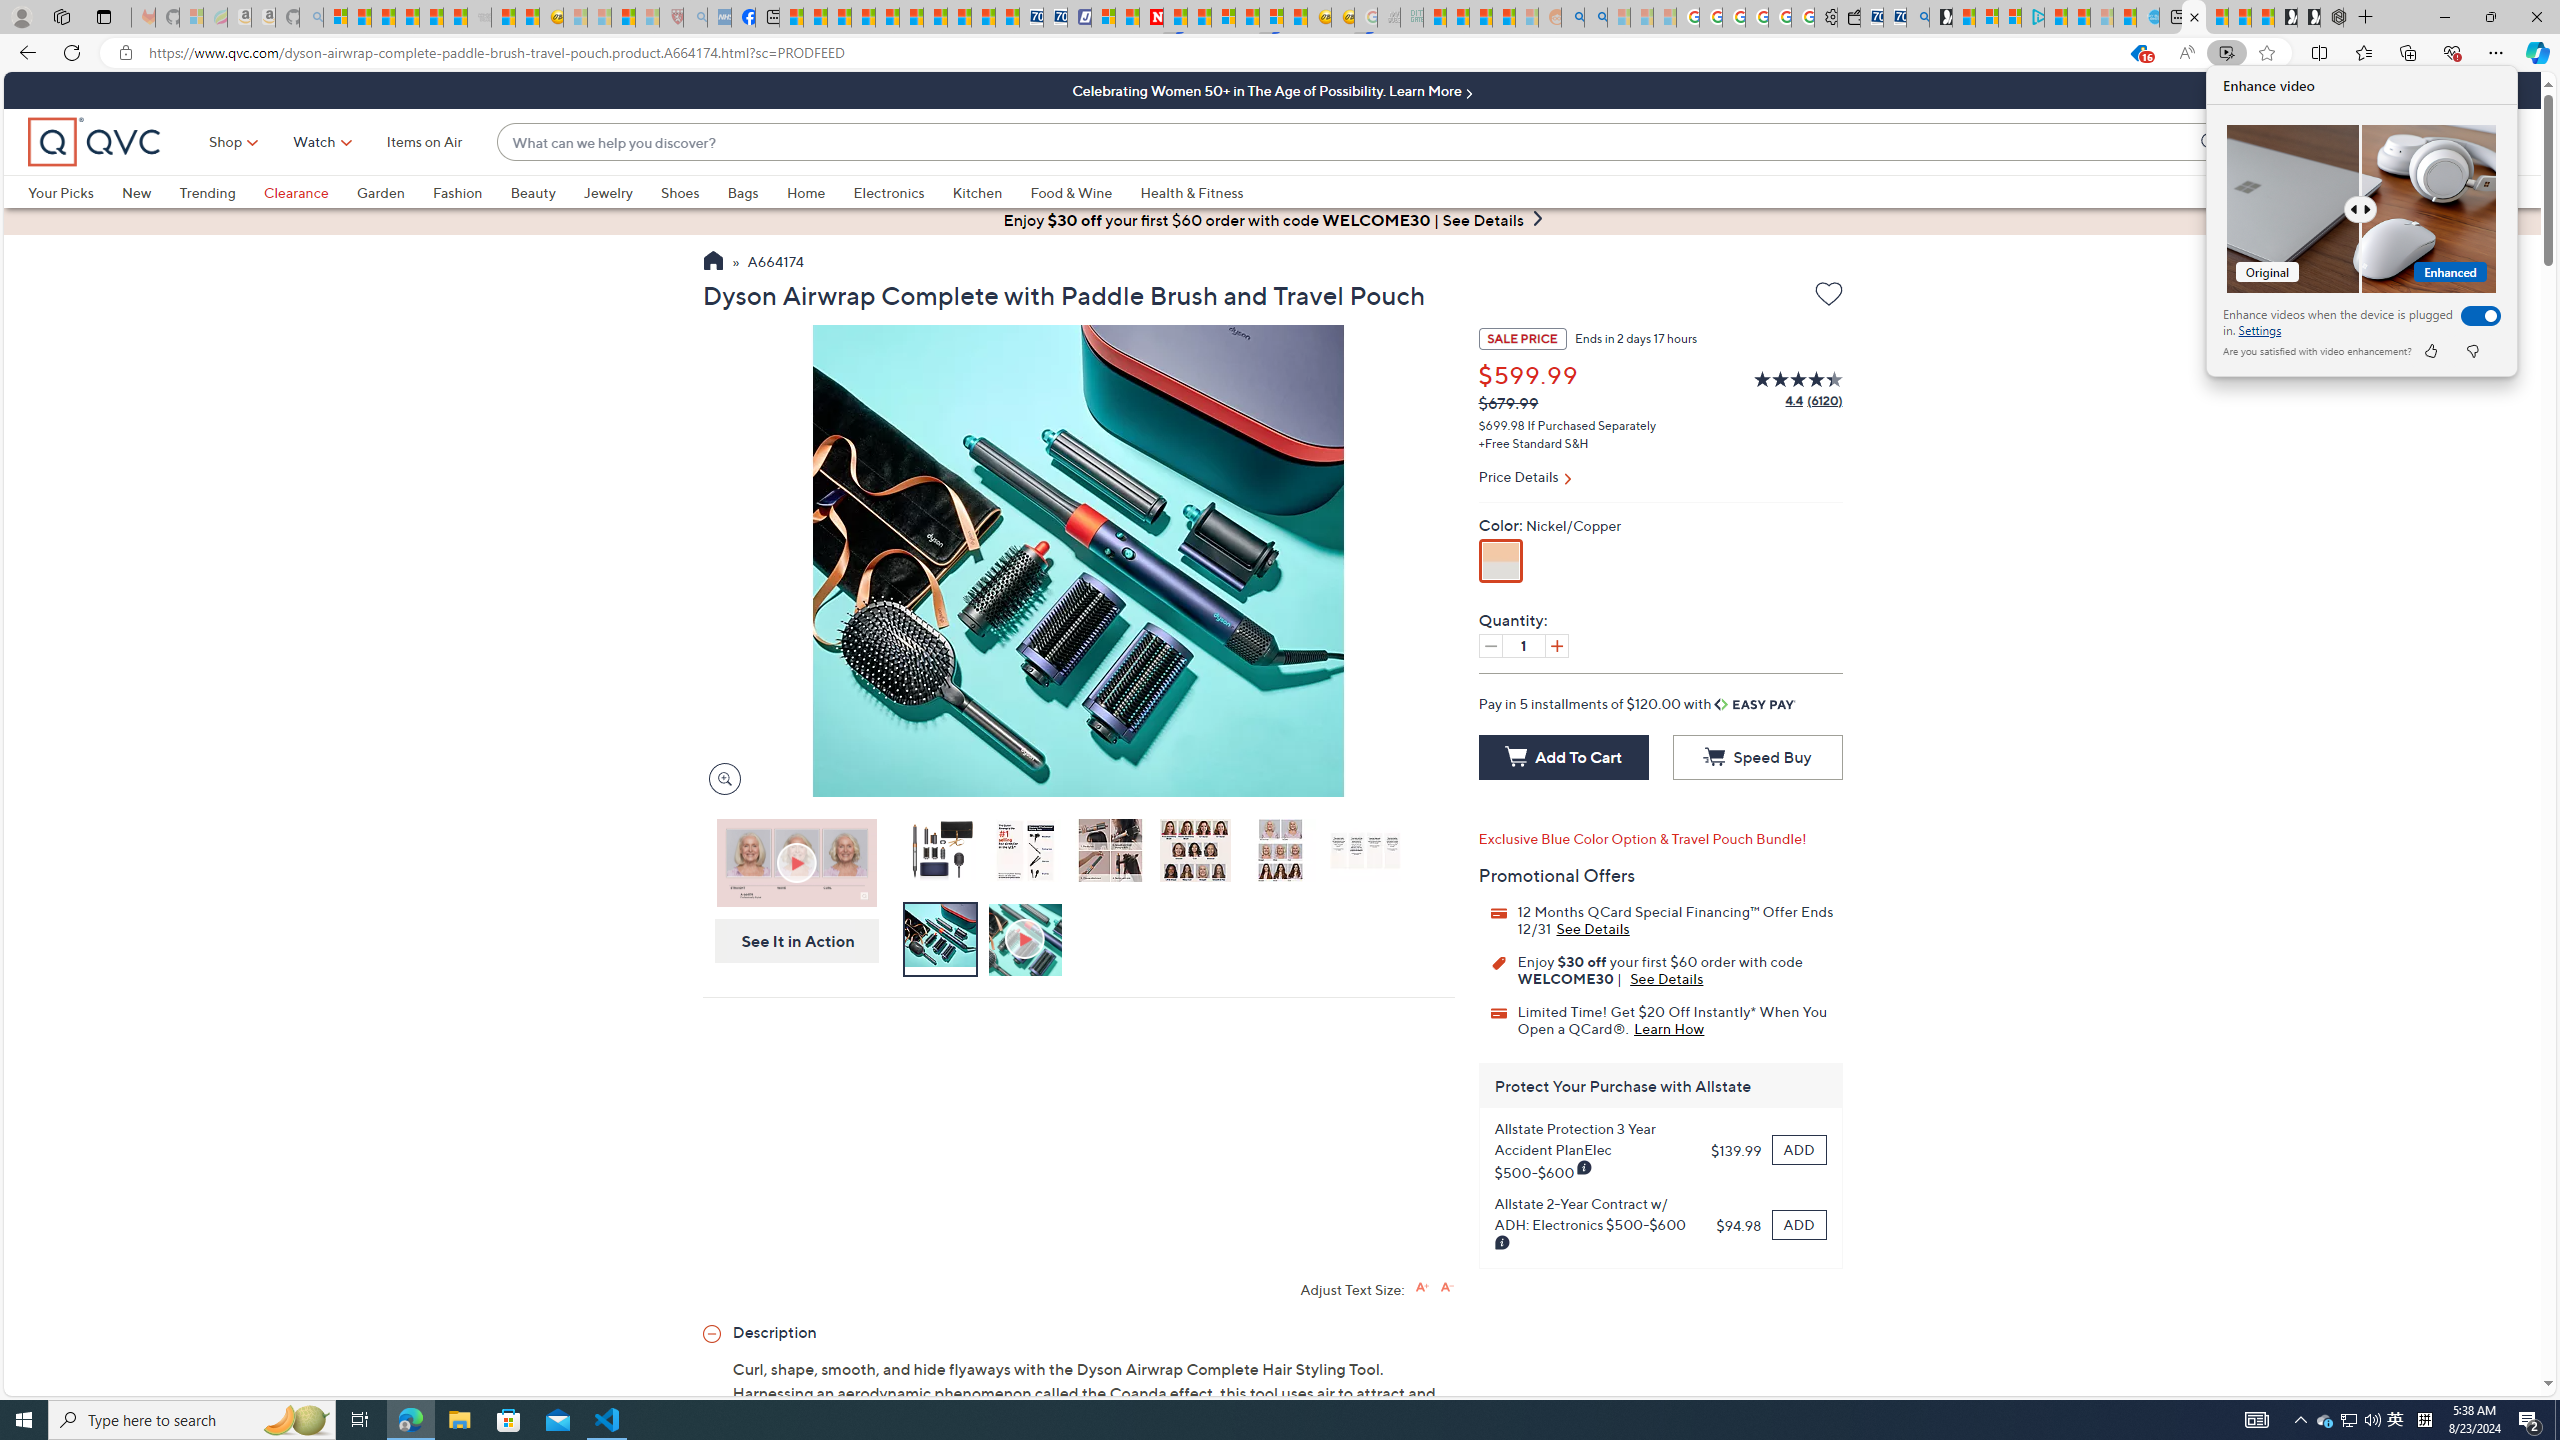  Describe the element at coordinates (380, 192) in the screenshot. I see `Garden` at that location.